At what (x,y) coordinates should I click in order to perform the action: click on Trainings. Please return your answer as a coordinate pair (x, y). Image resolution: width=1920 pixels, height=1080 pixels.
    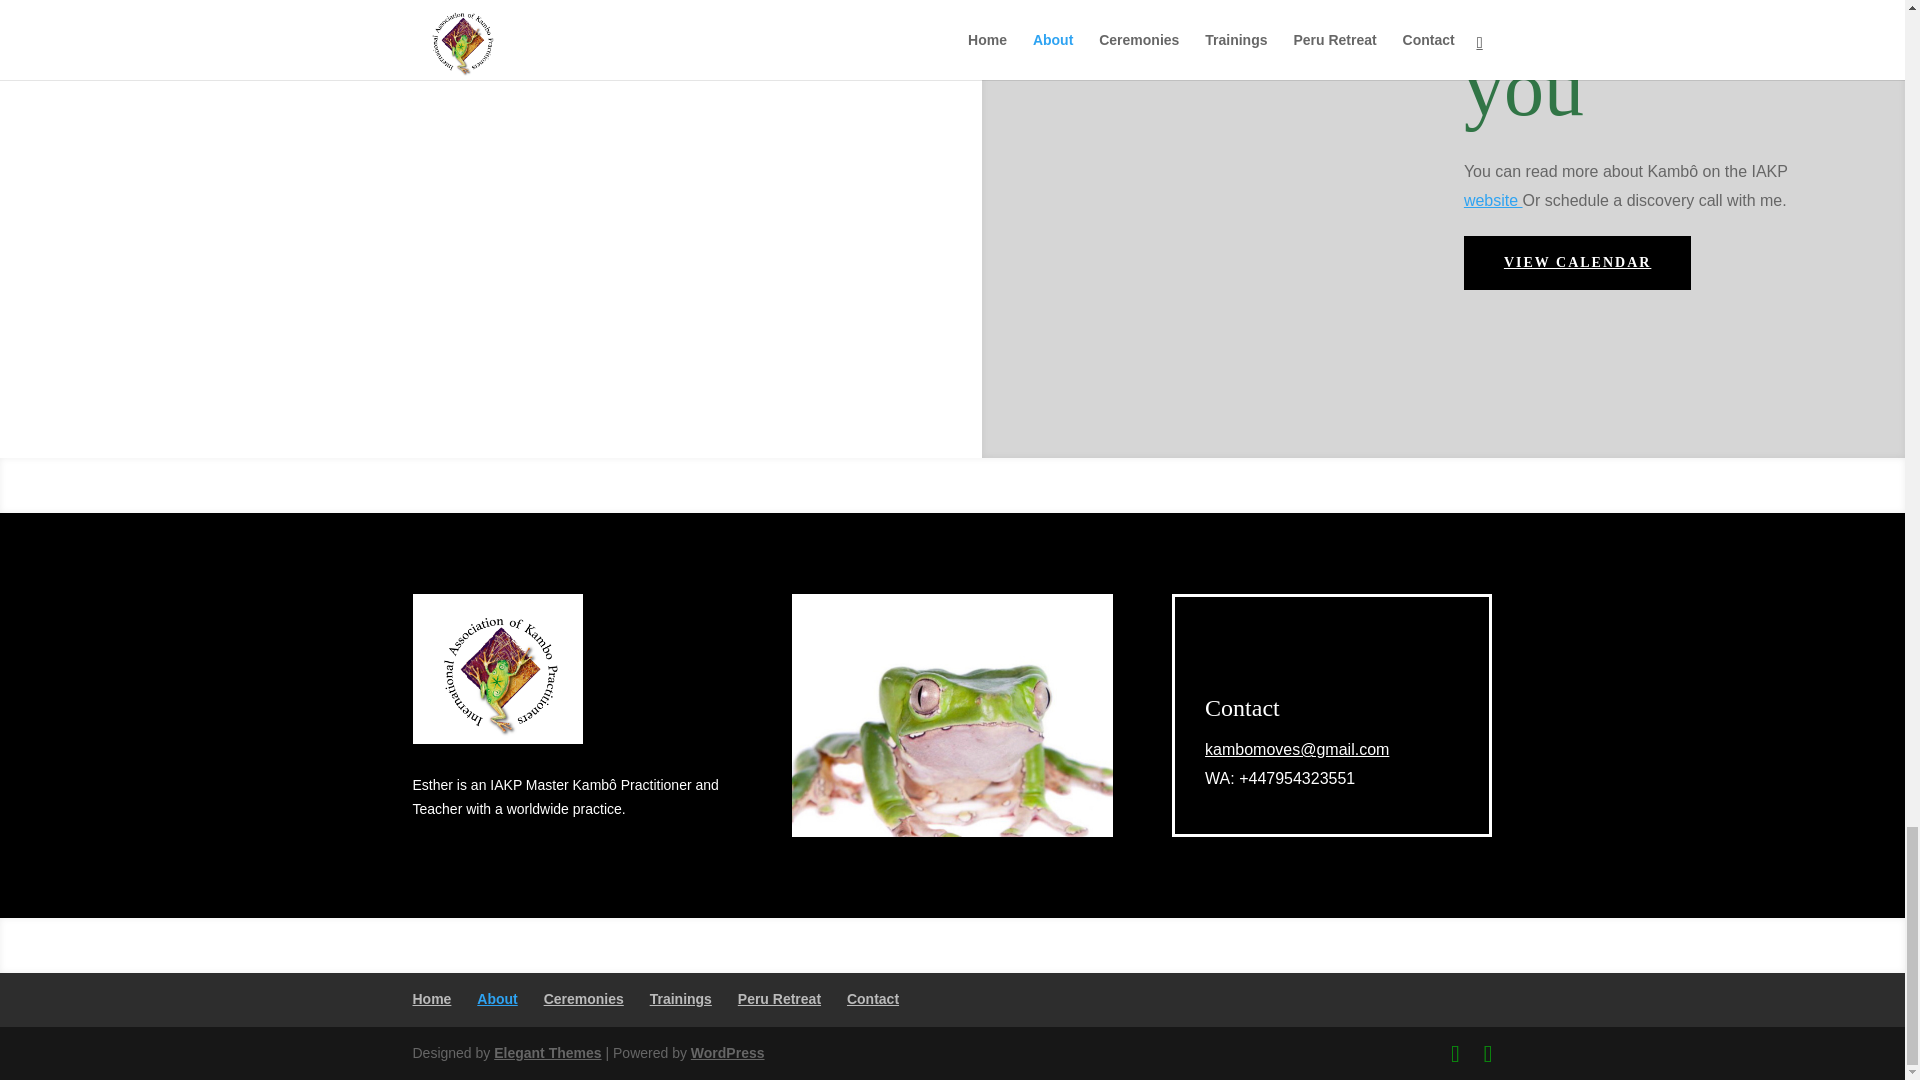
    Looking at the image, I should click on (681, 998).